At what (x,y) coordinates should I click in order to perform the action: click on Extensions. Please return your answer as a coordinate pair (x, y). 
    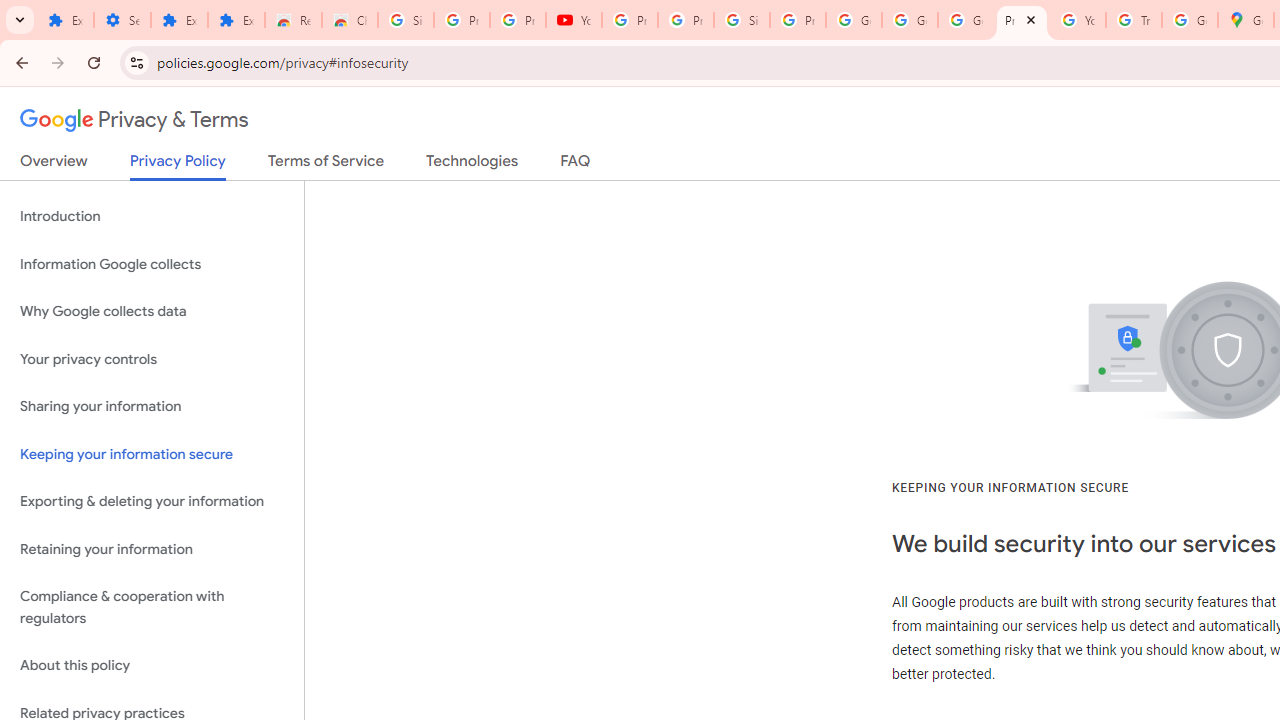
    Looking at the image, I should click on (65, 20).